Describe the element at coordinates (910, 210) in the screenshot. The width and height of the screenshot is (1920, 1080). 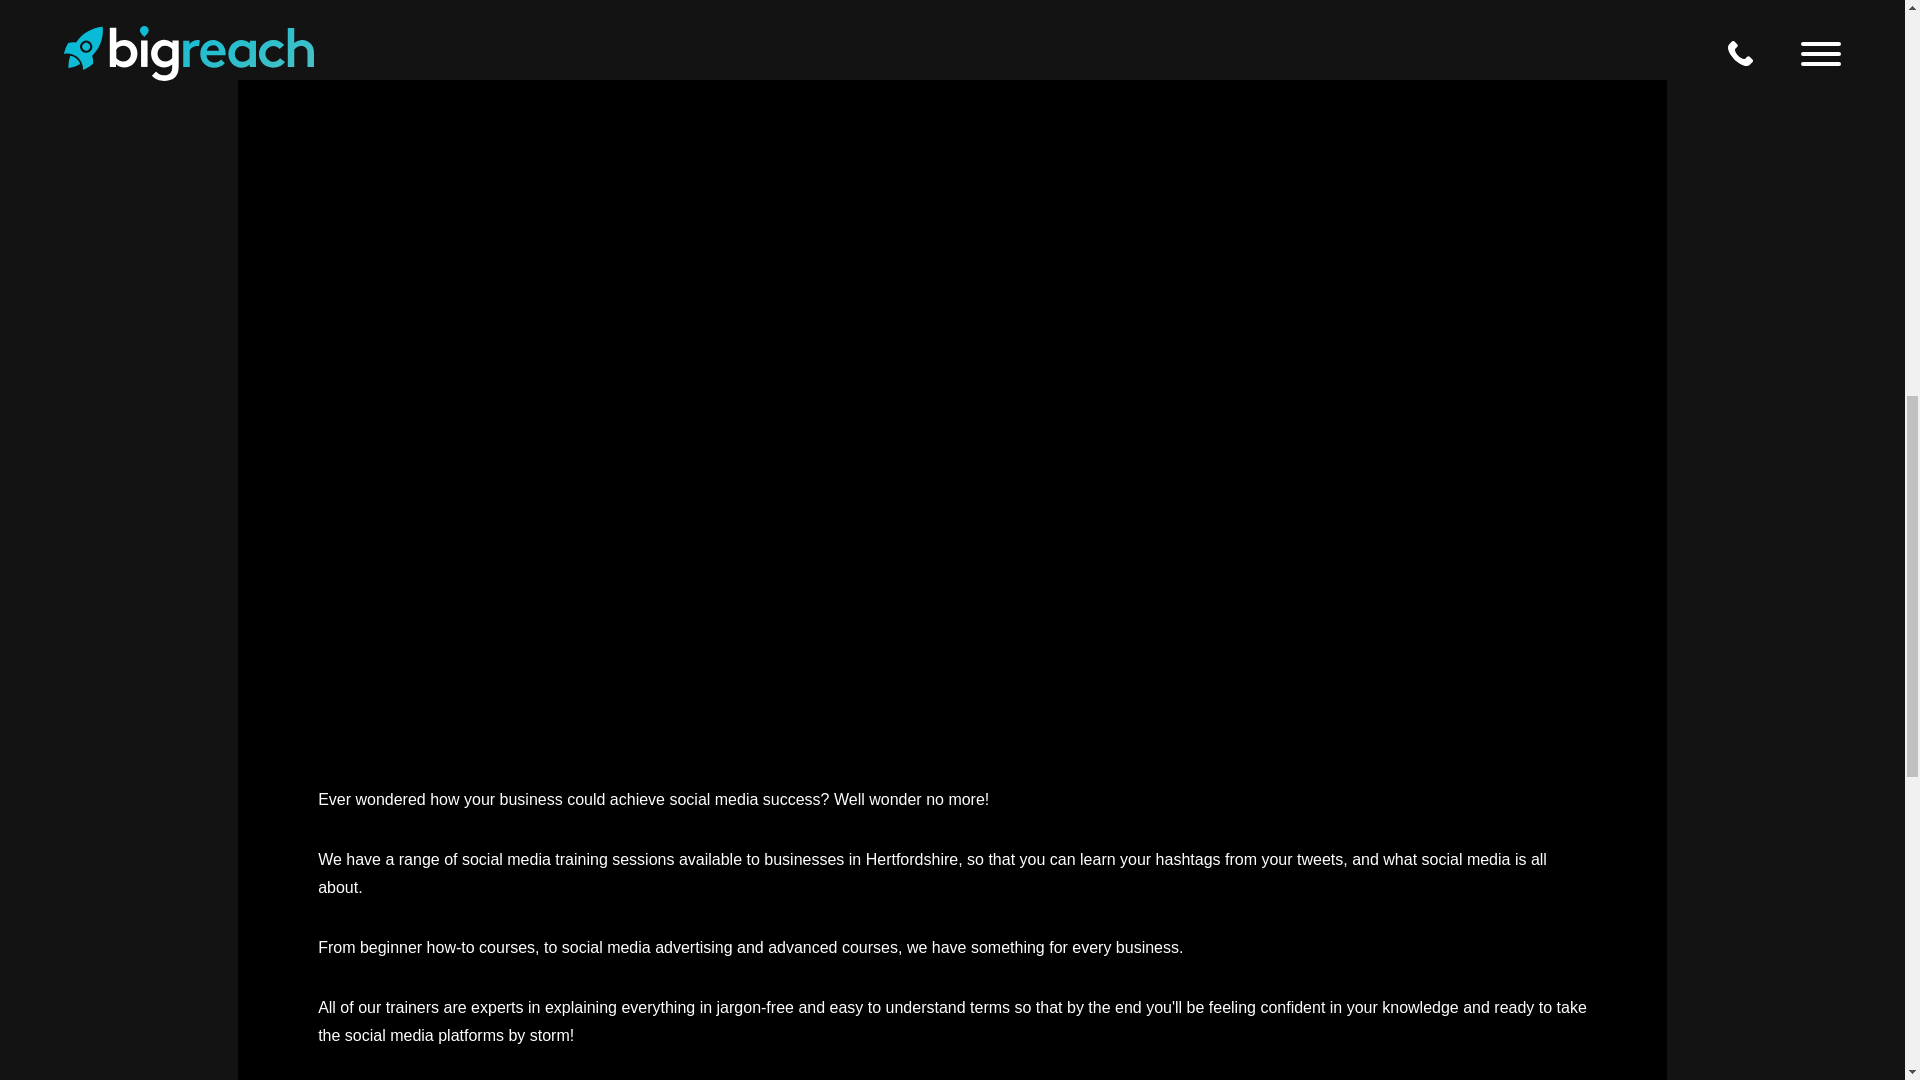
I see `About` at that location.